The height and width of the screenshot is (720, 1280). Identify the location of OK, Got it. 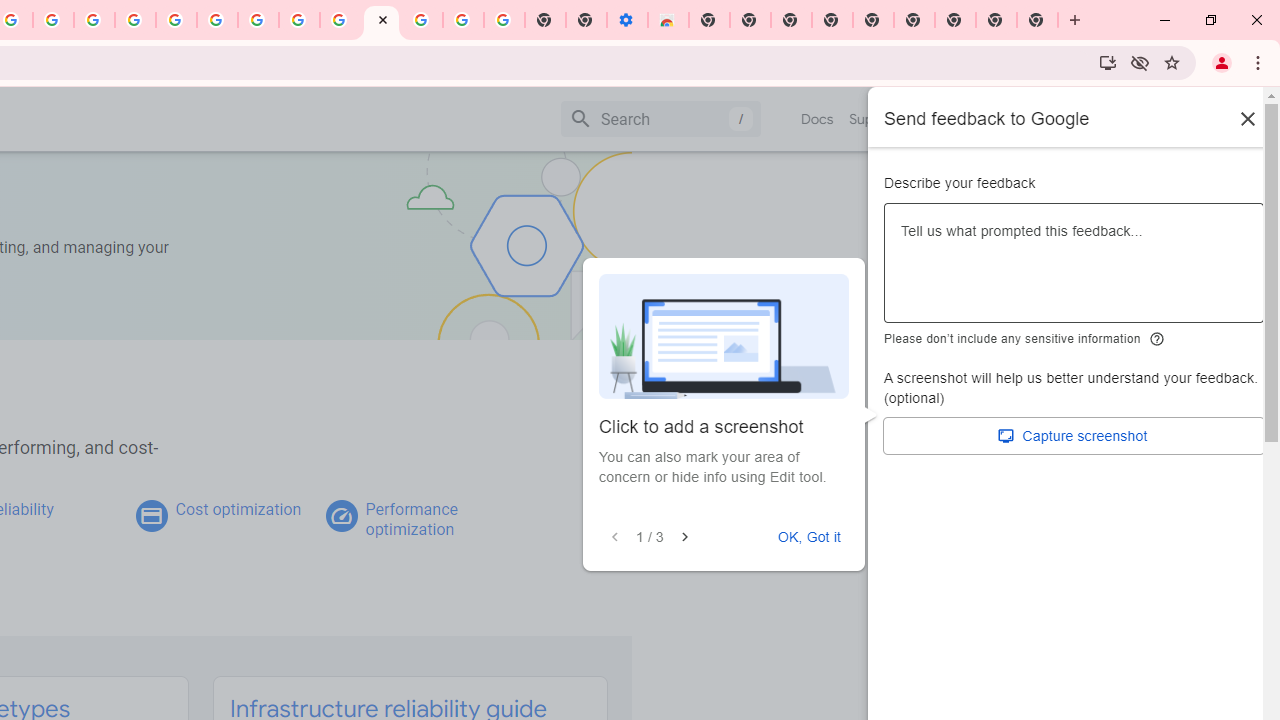
(809, 537).